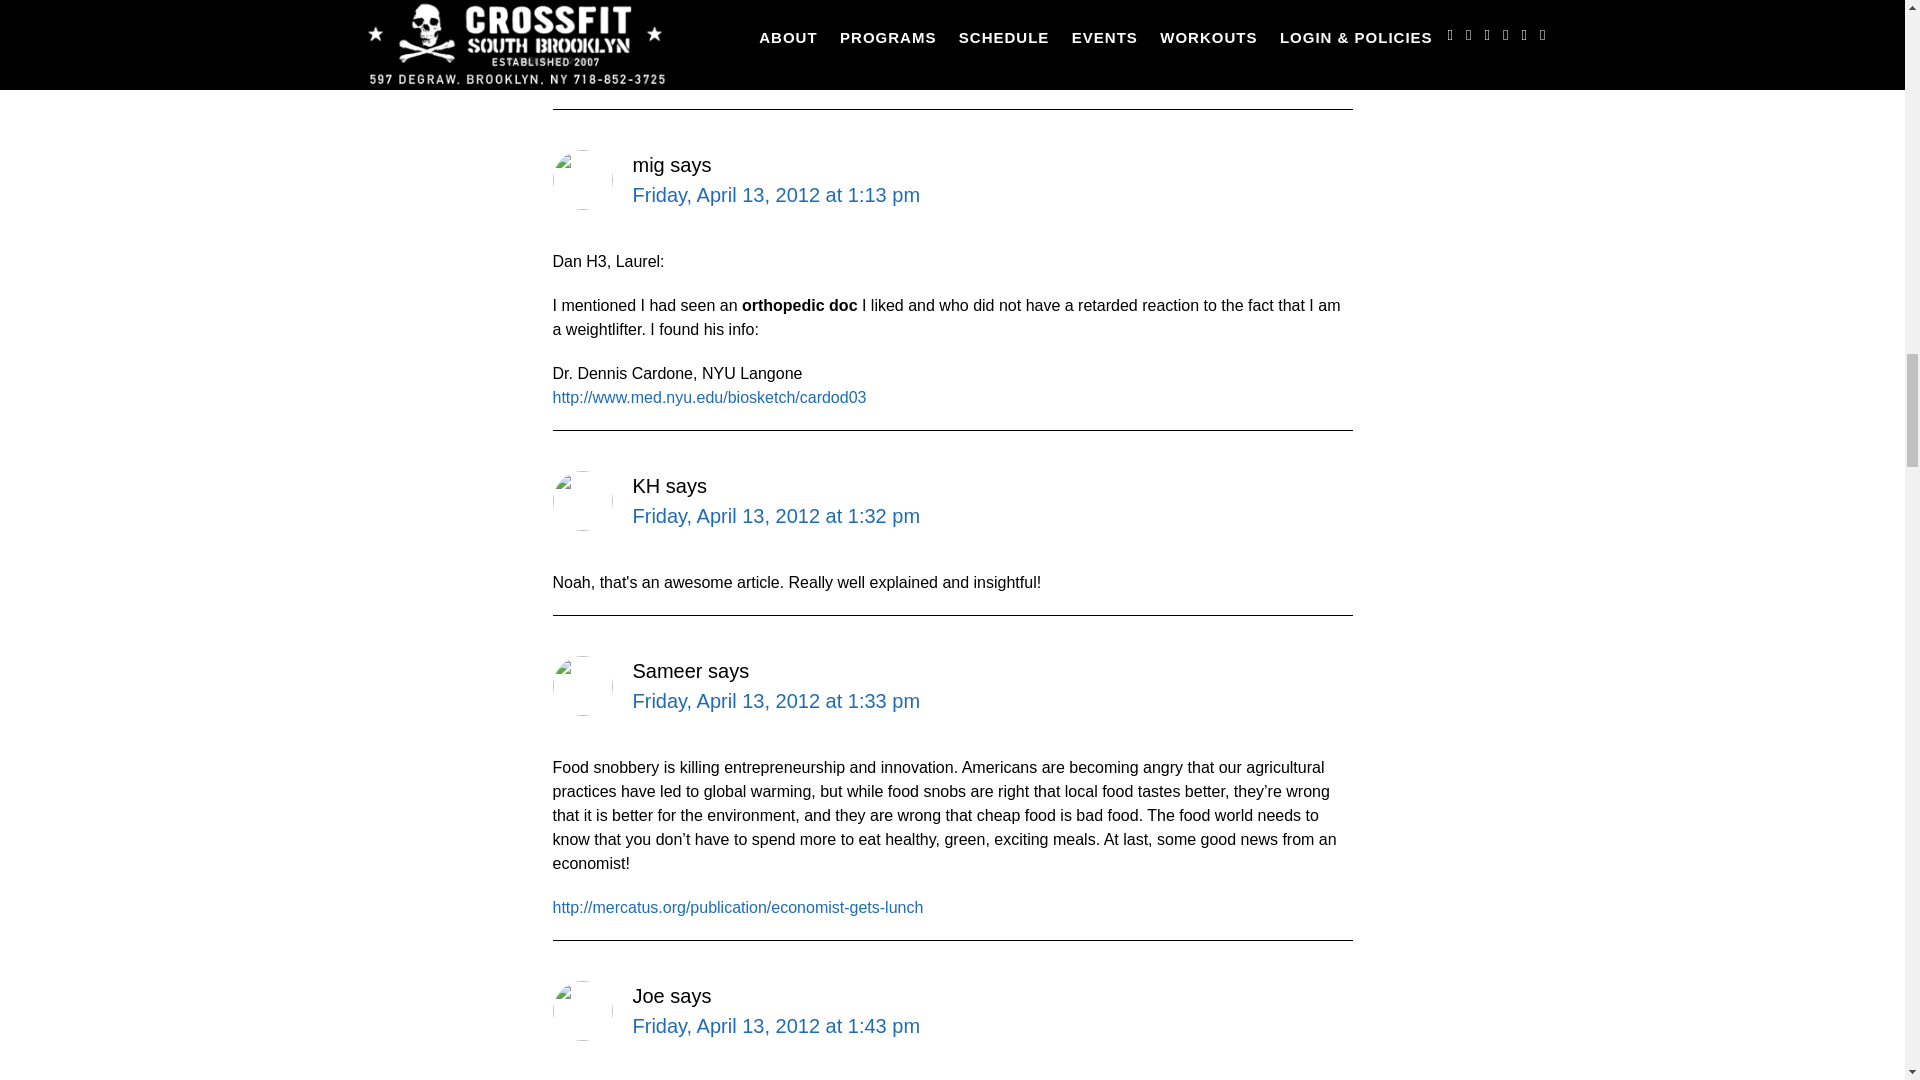 The height and width of the screenshot is (1080, 1920). Describe the element at coordinates (781, 10) in the screenshot. I see `Friday, April 13, 2012 at 11:47 am` at that location.